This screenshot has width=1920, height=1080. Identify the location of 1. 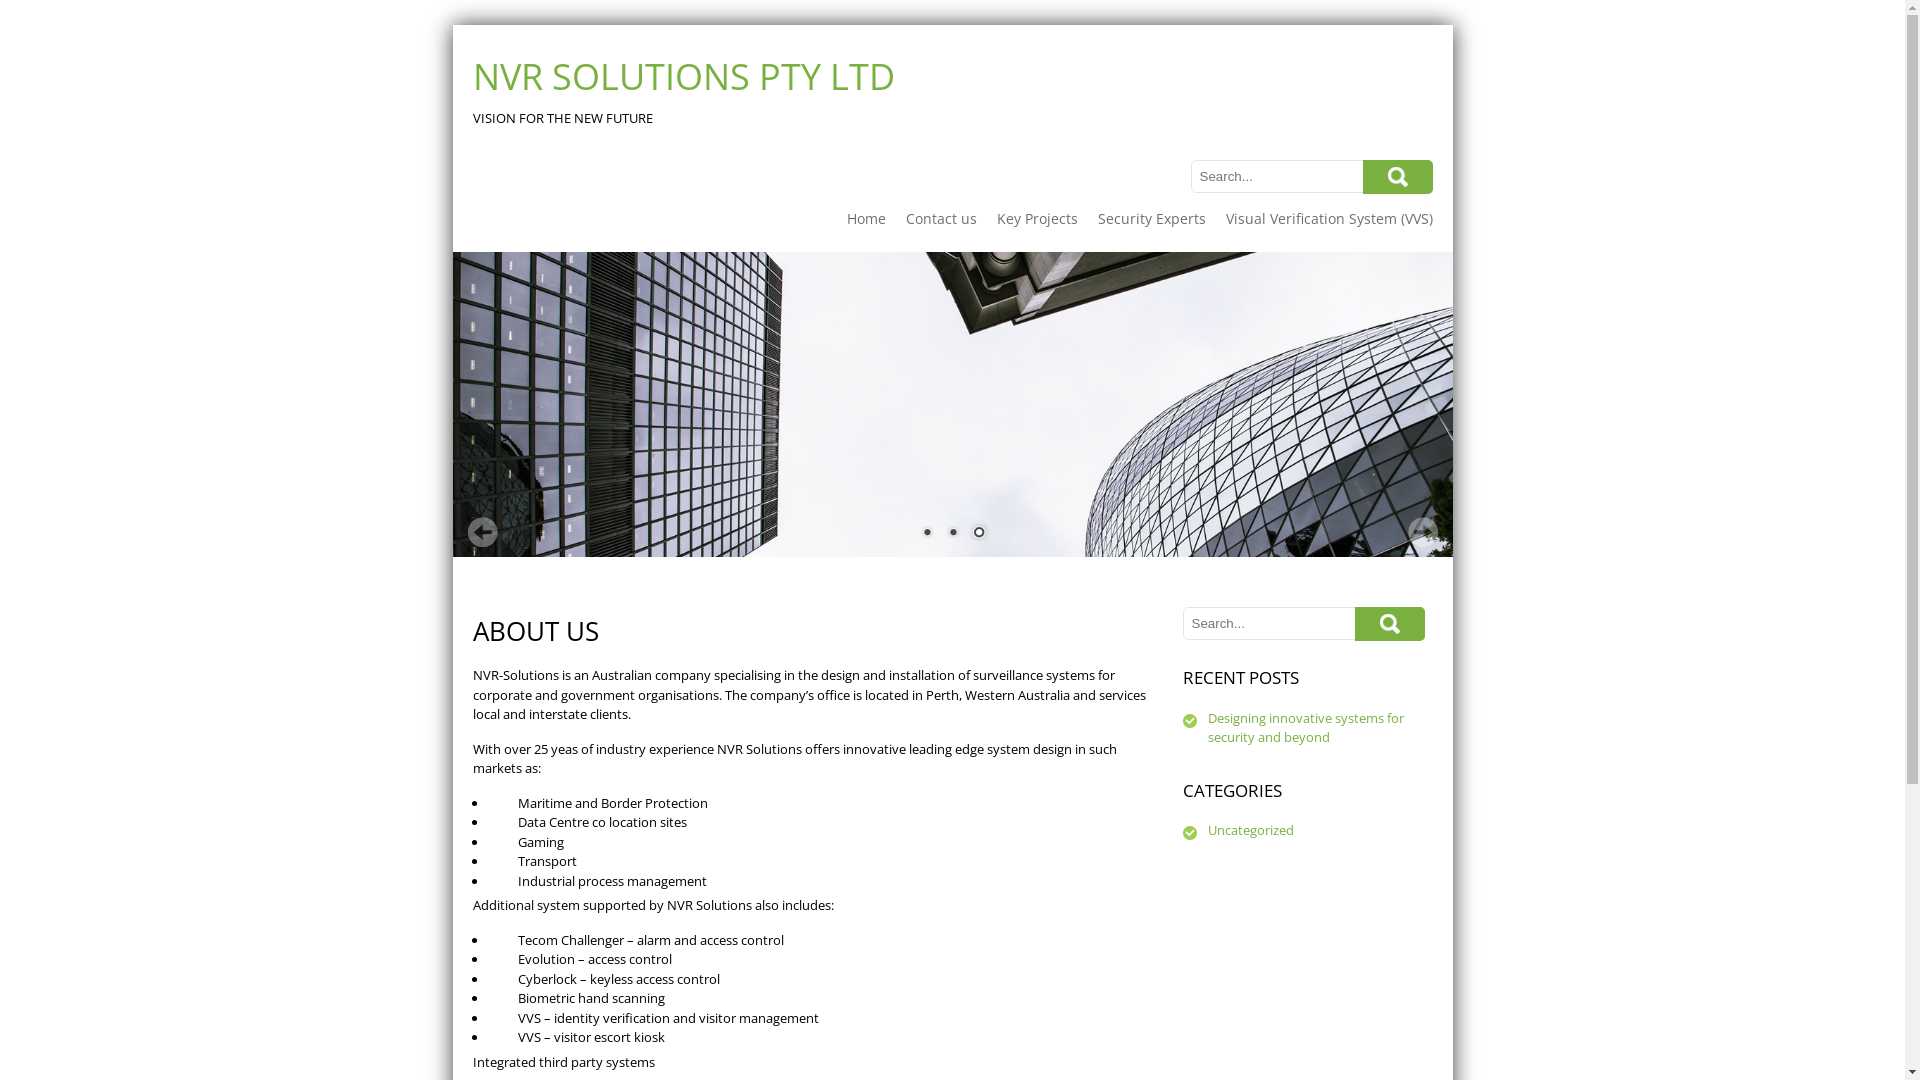
(927, 534).